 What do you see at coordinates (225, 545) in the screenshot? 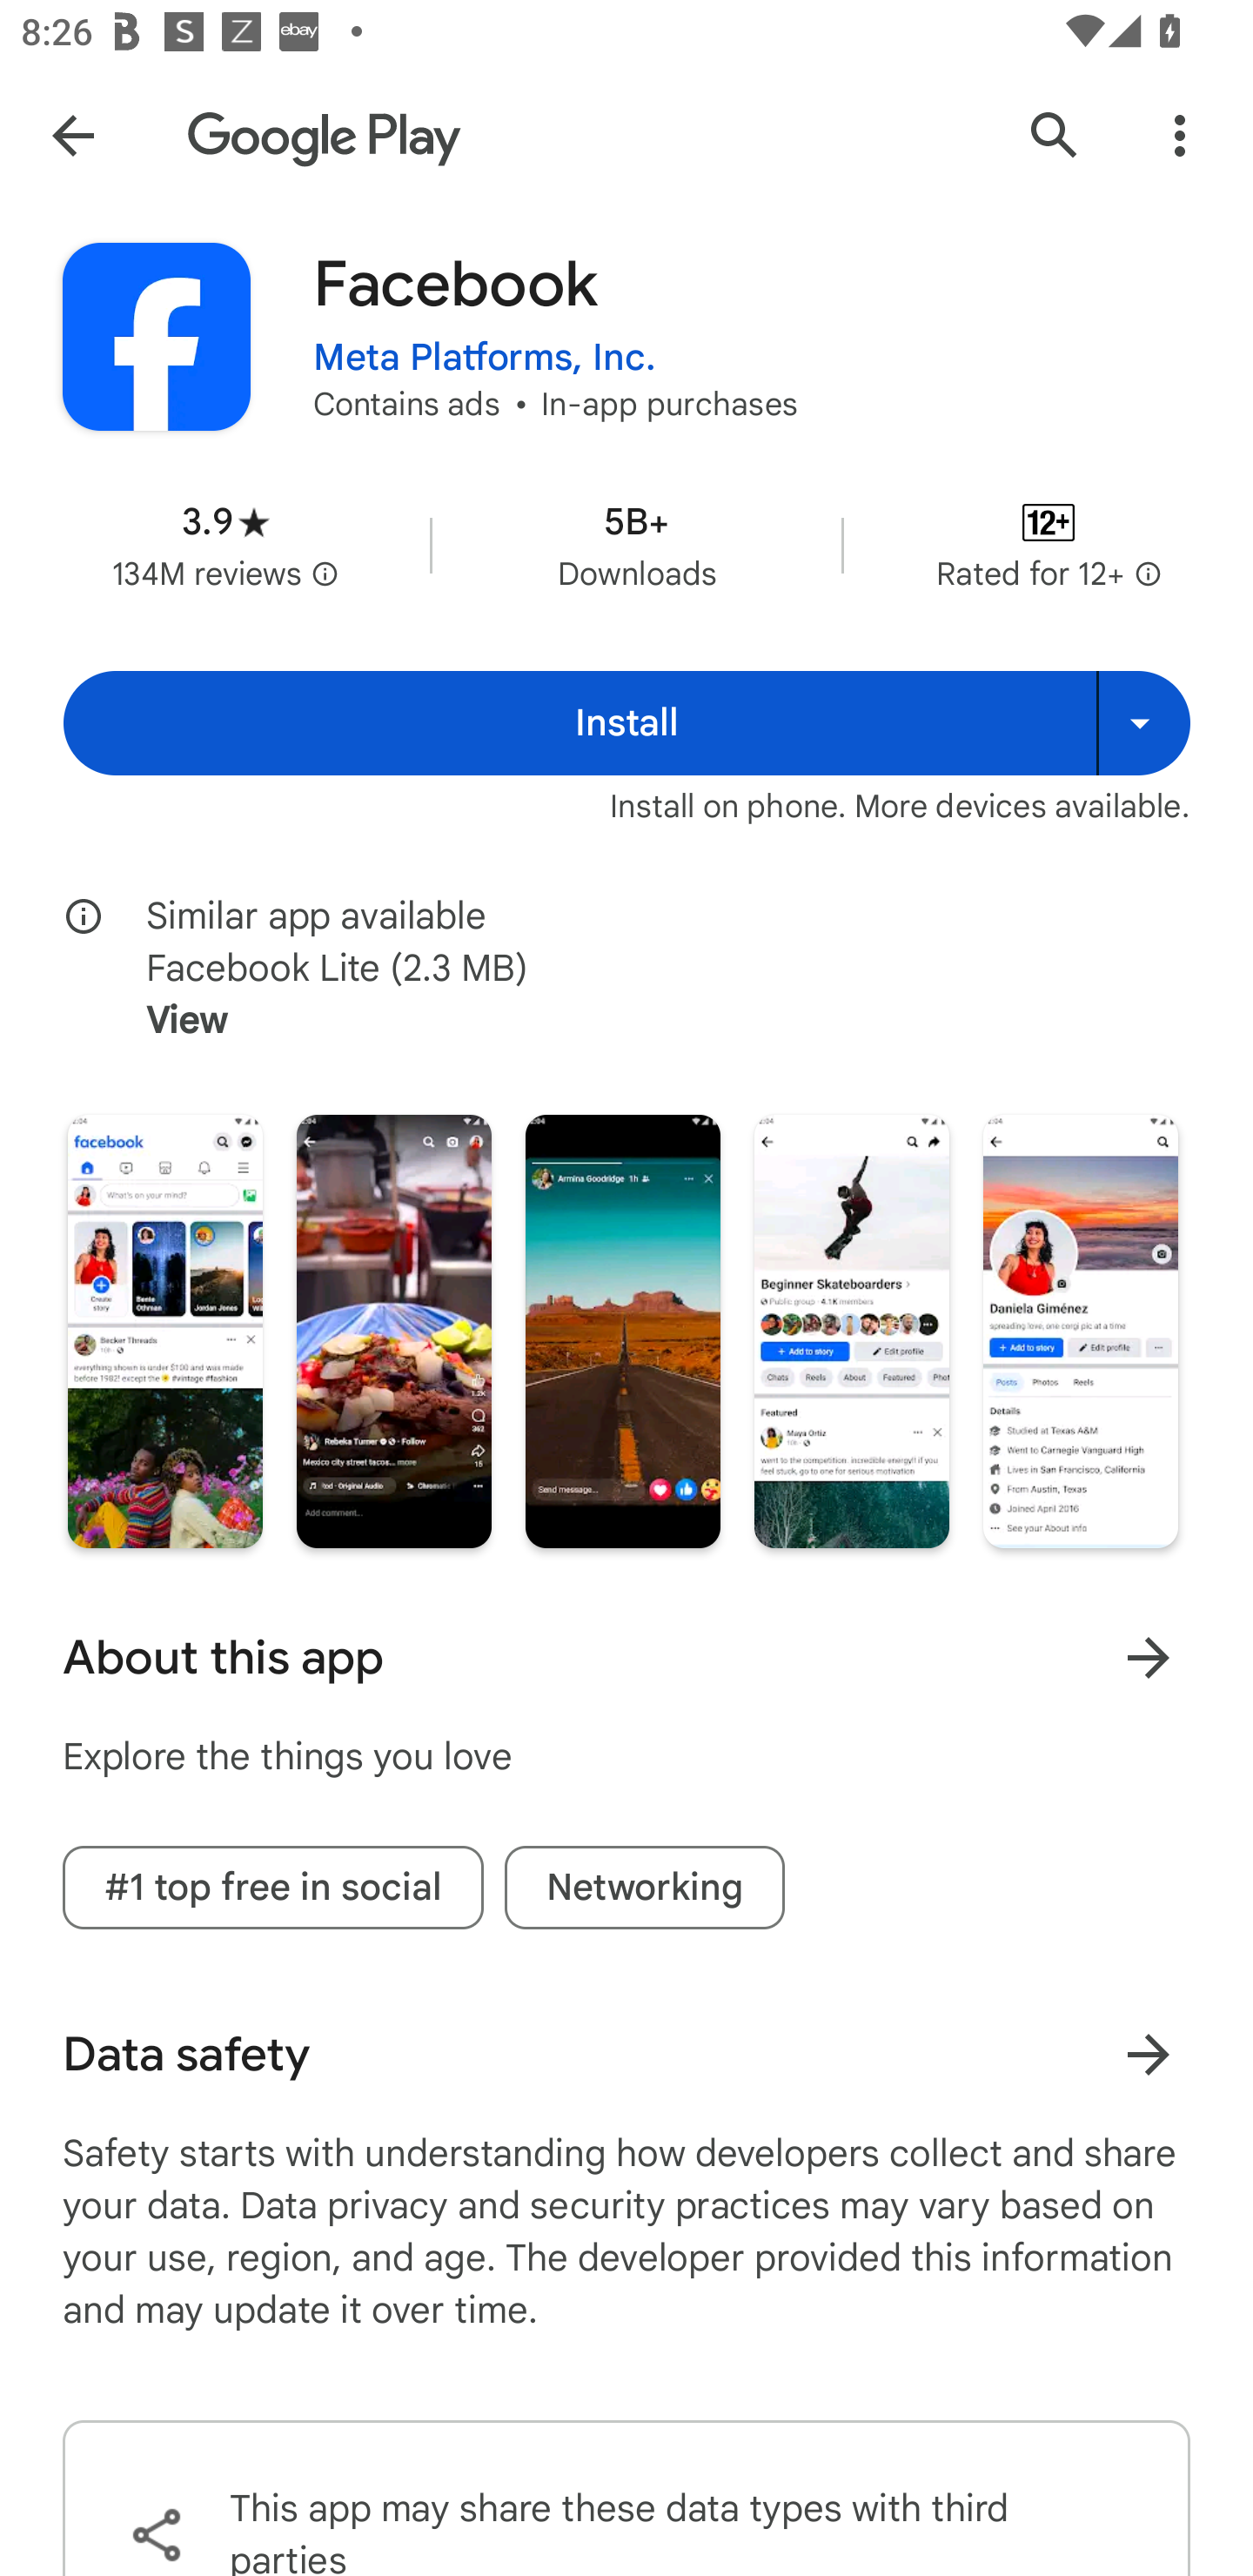
I see `Average rating 3.9 stars in 134 million reviews` at bounding box center [225, 545].